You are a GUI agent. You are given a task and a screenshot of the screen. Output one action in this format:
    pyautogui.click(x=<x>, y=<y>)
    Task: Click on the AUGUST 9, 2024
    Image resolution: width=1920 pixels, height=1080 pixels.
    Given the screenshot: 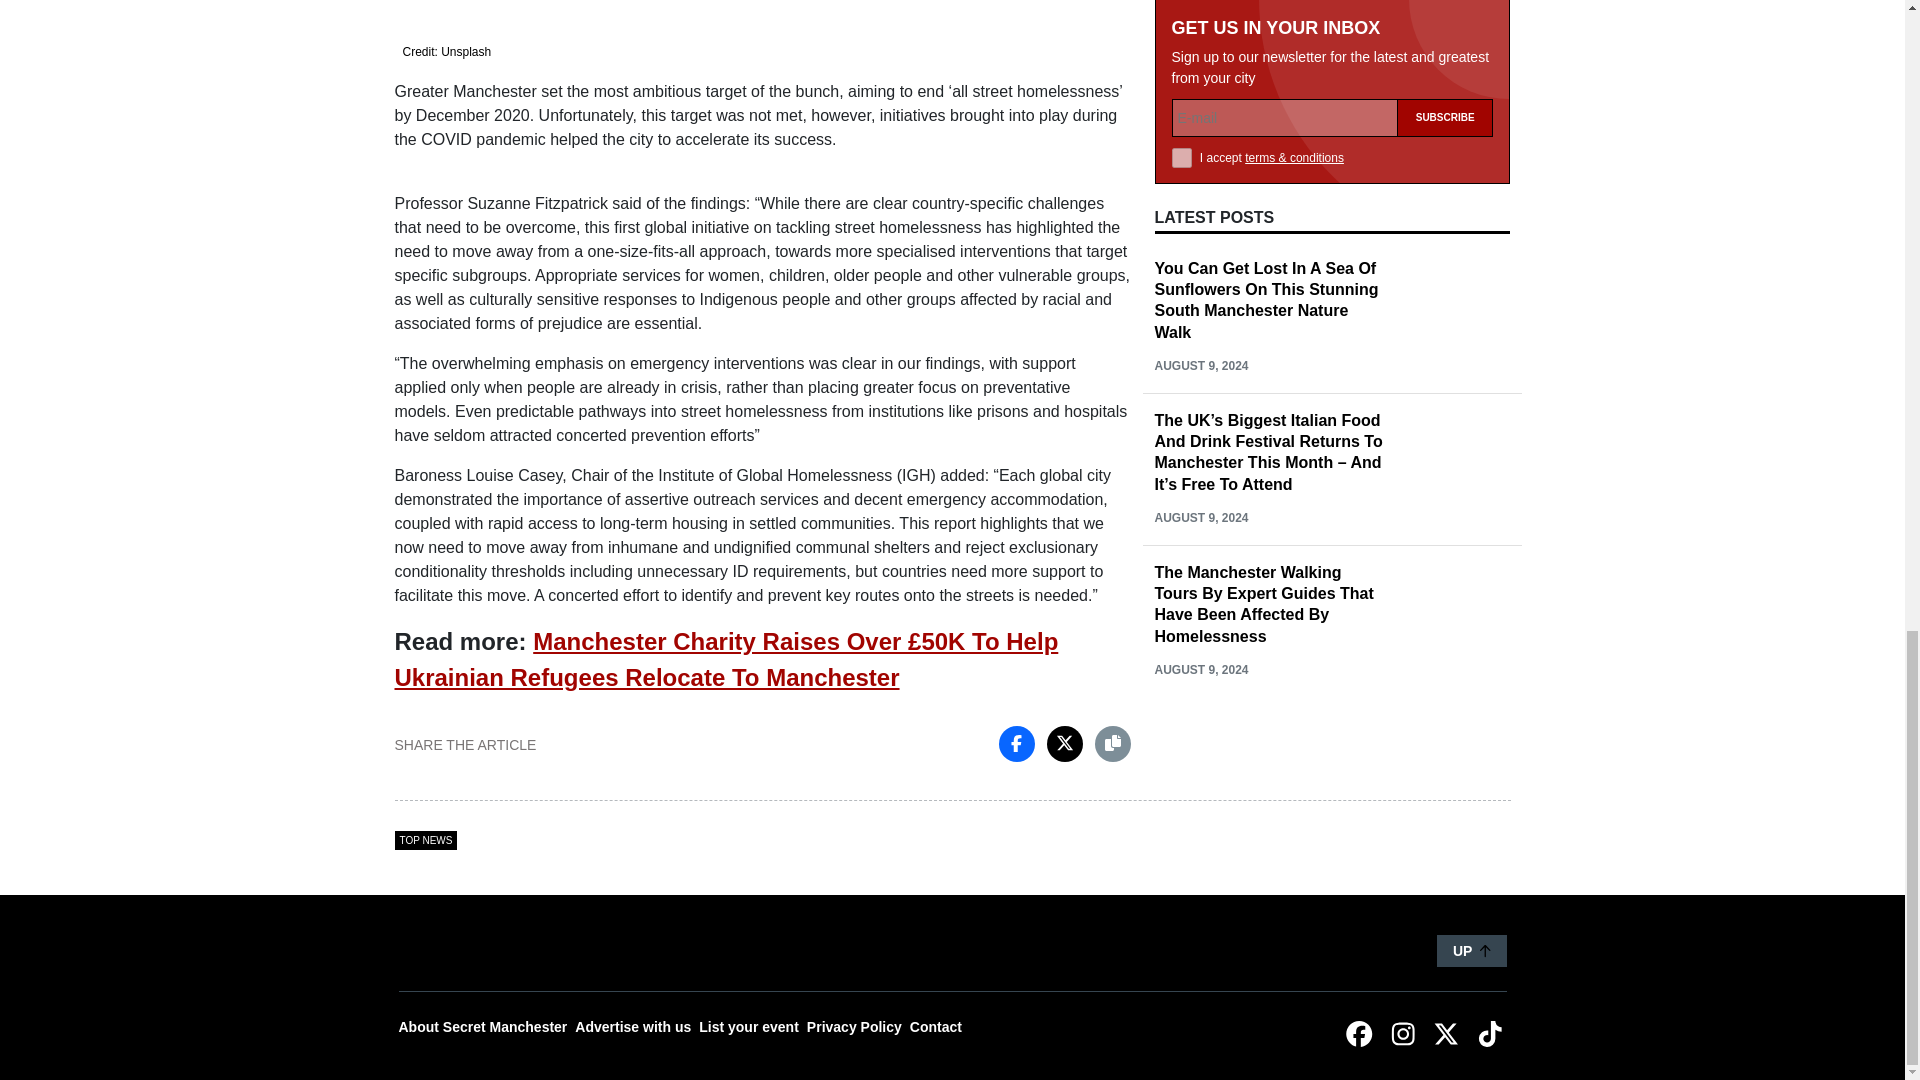 What is the action you would take?
    pyautogui.click(x=1200, y=549)
    